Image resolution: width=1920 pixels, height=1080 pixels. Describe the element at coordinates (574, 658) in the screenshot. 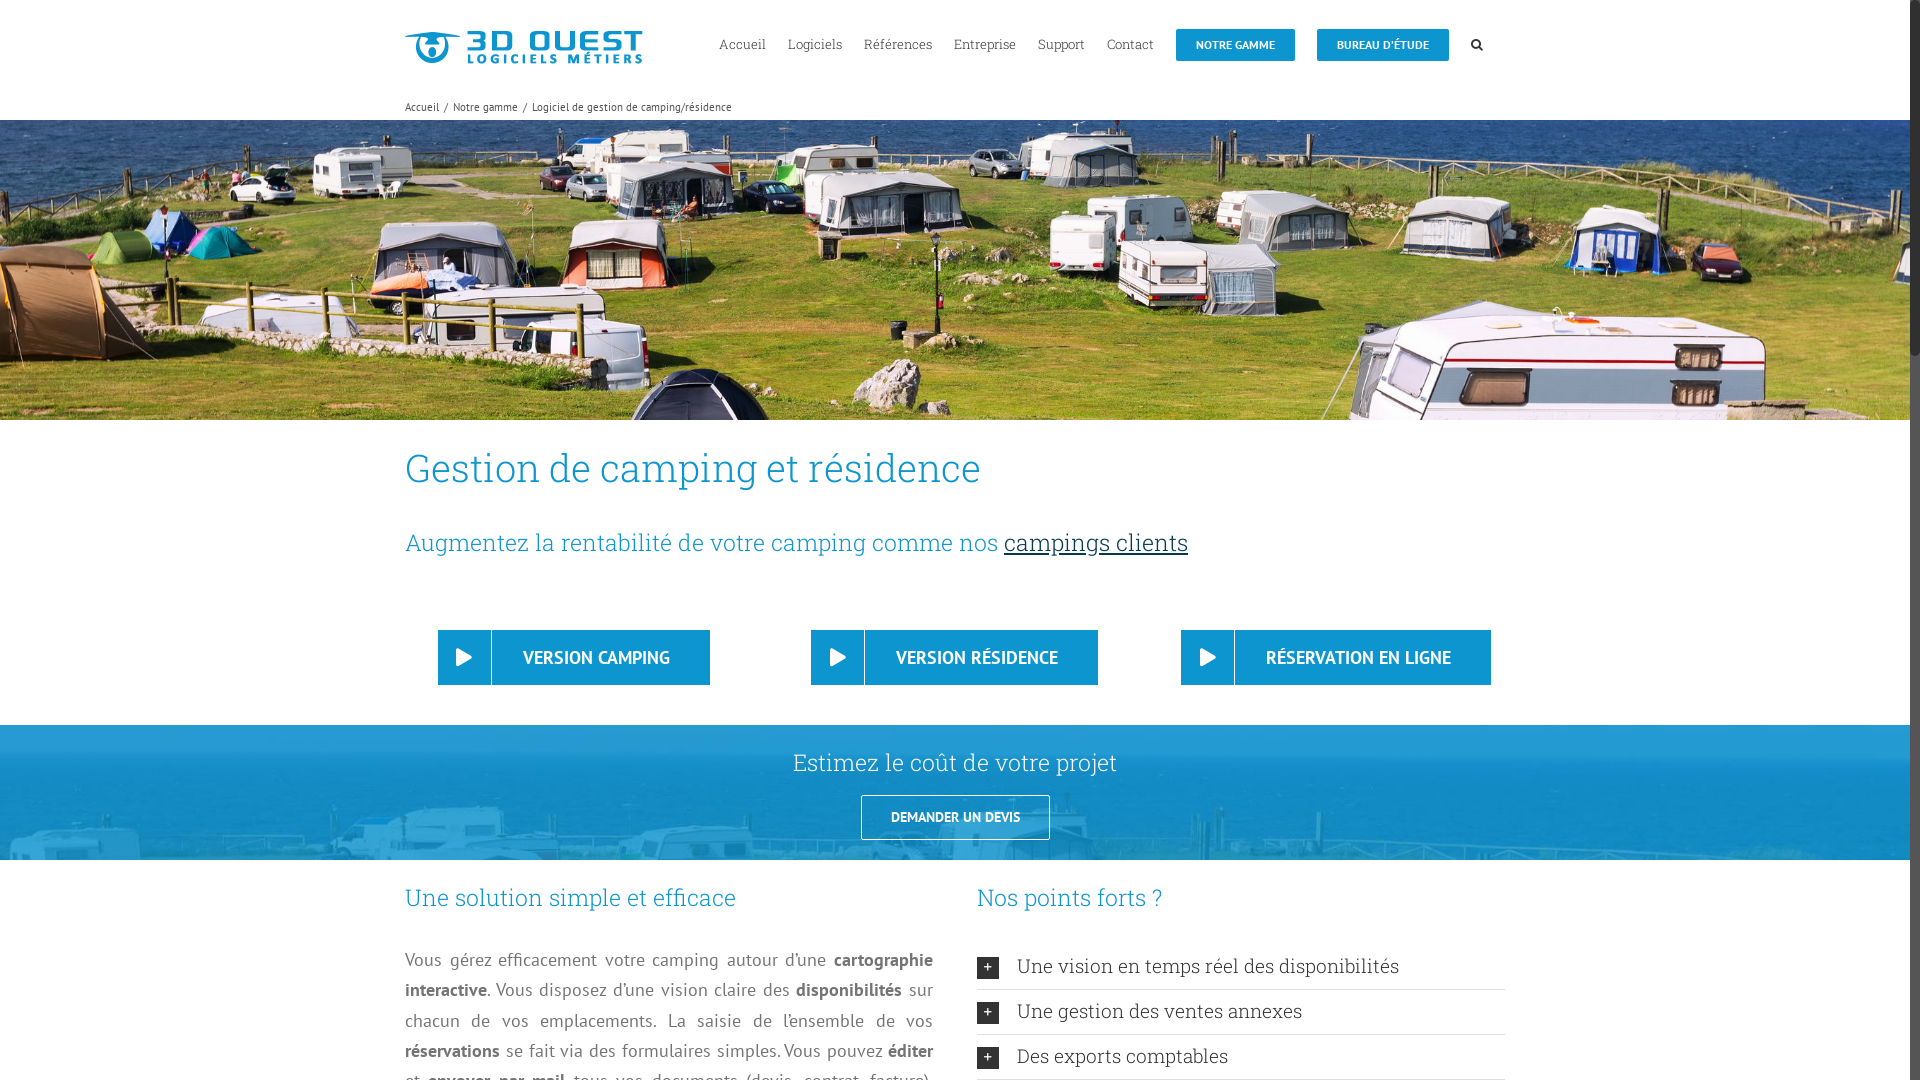

I see `VERSION CAMPING` at that location.